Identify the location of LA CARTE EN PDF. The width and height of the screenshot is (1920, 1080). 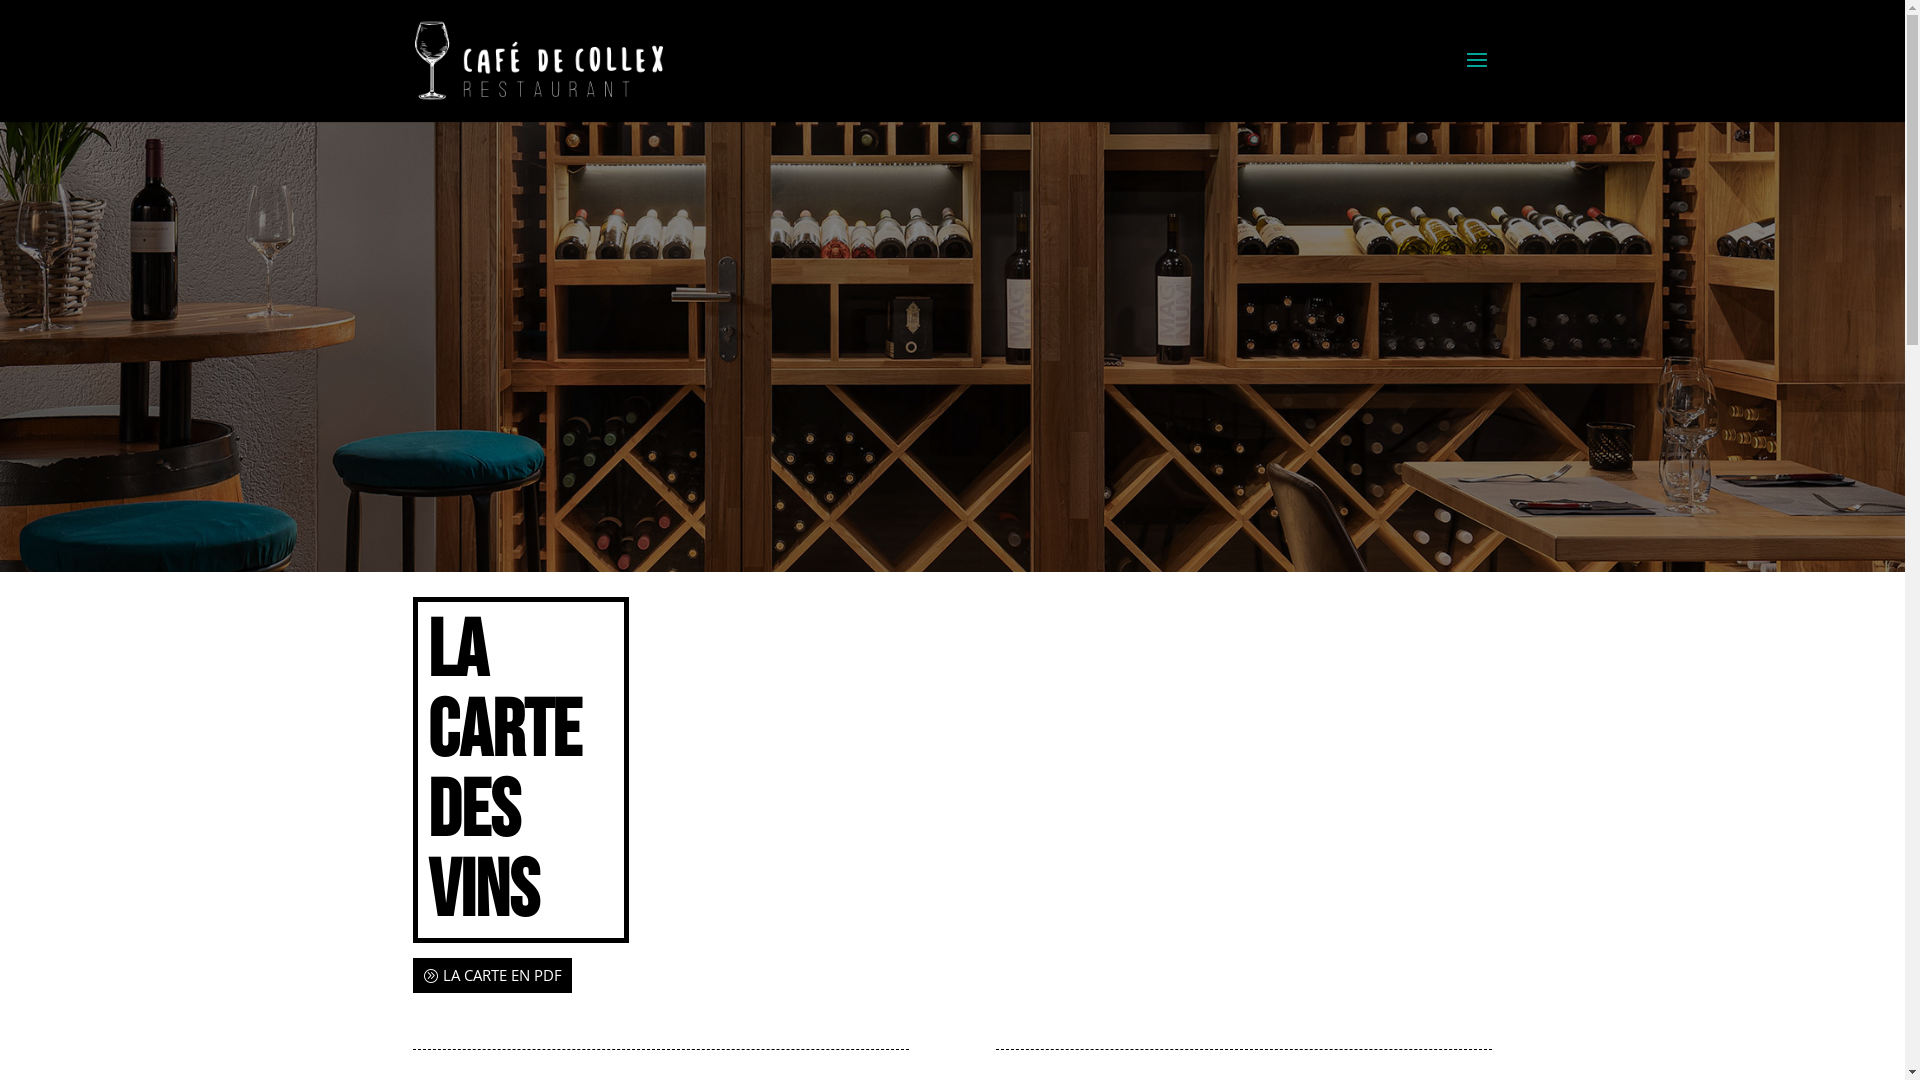
(492, 976).